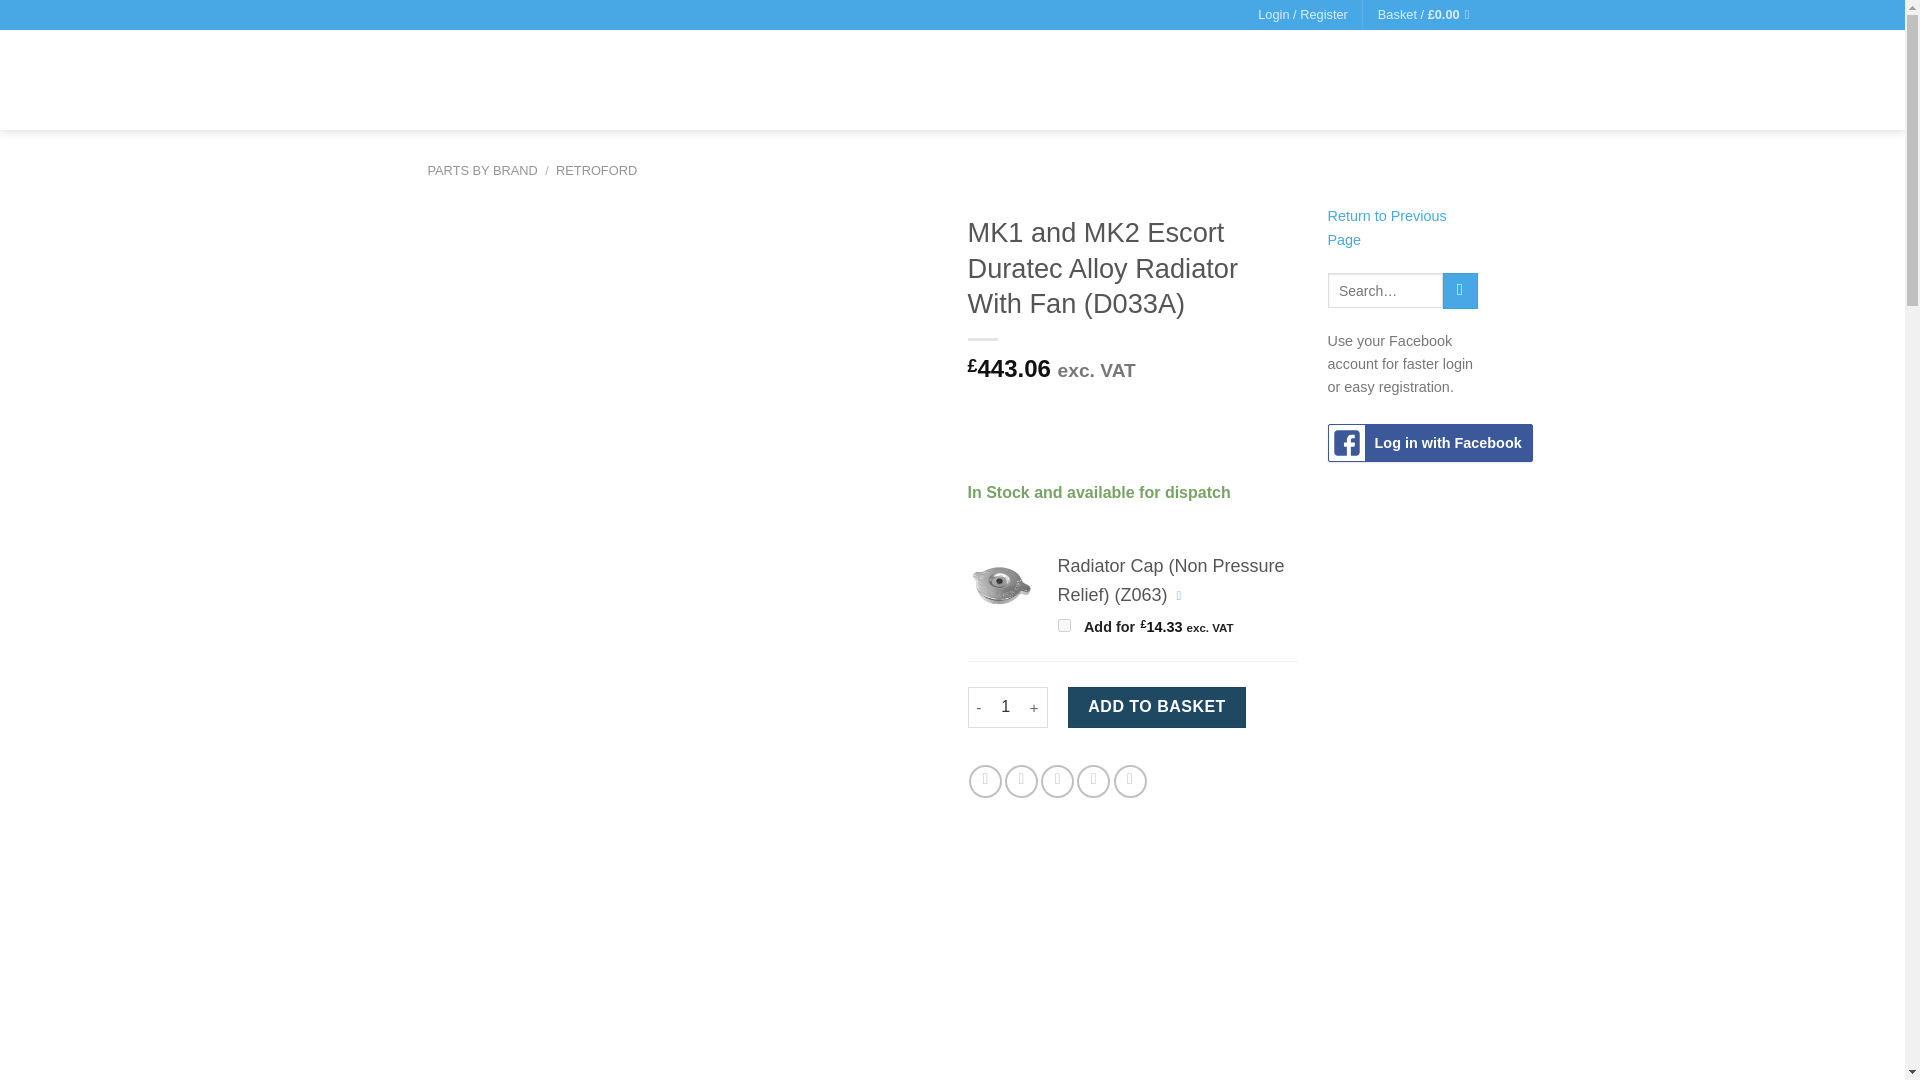 This screenshot has height=1080, width=1920. Describe the element at coordinates (1026, 82) in the screenshot. I see `About Us` at that location.